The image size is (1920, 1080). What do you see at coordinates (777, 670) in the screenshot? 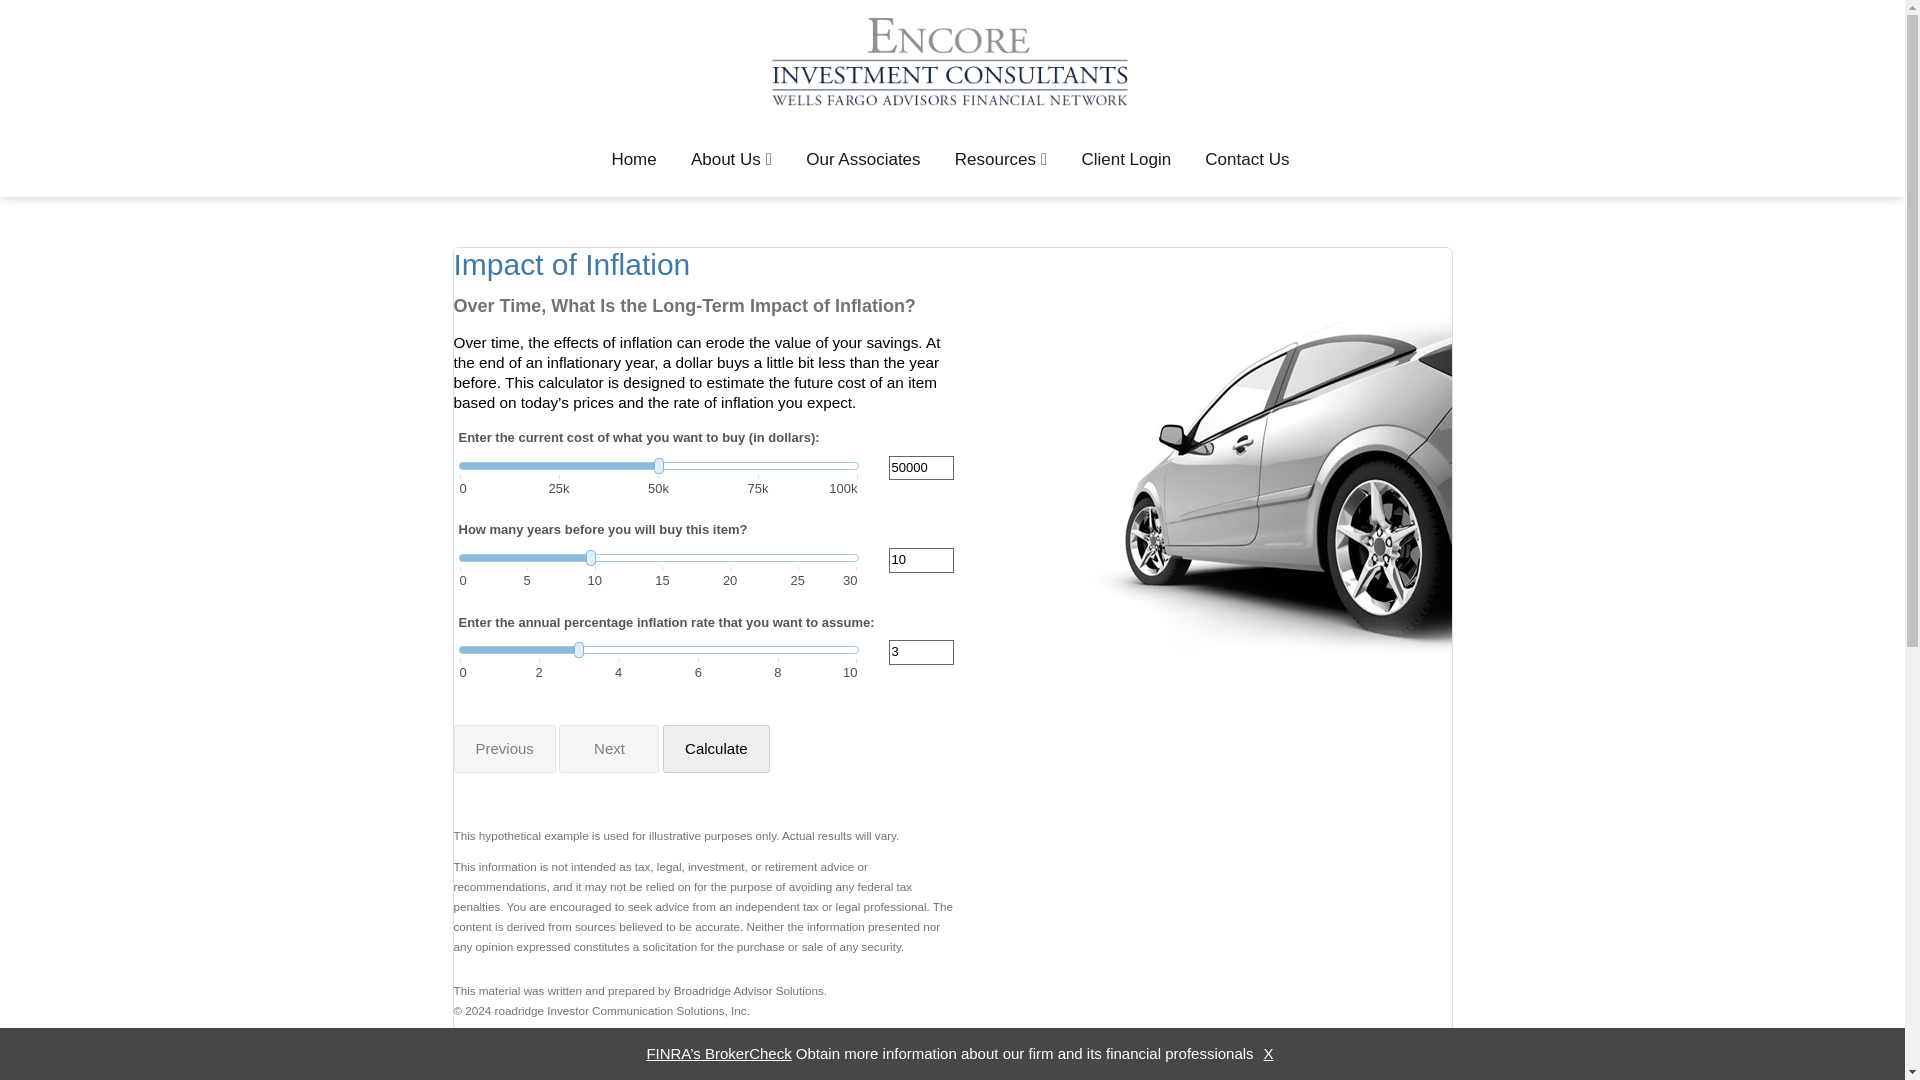
I see `8` at bounding box center [777, 670].